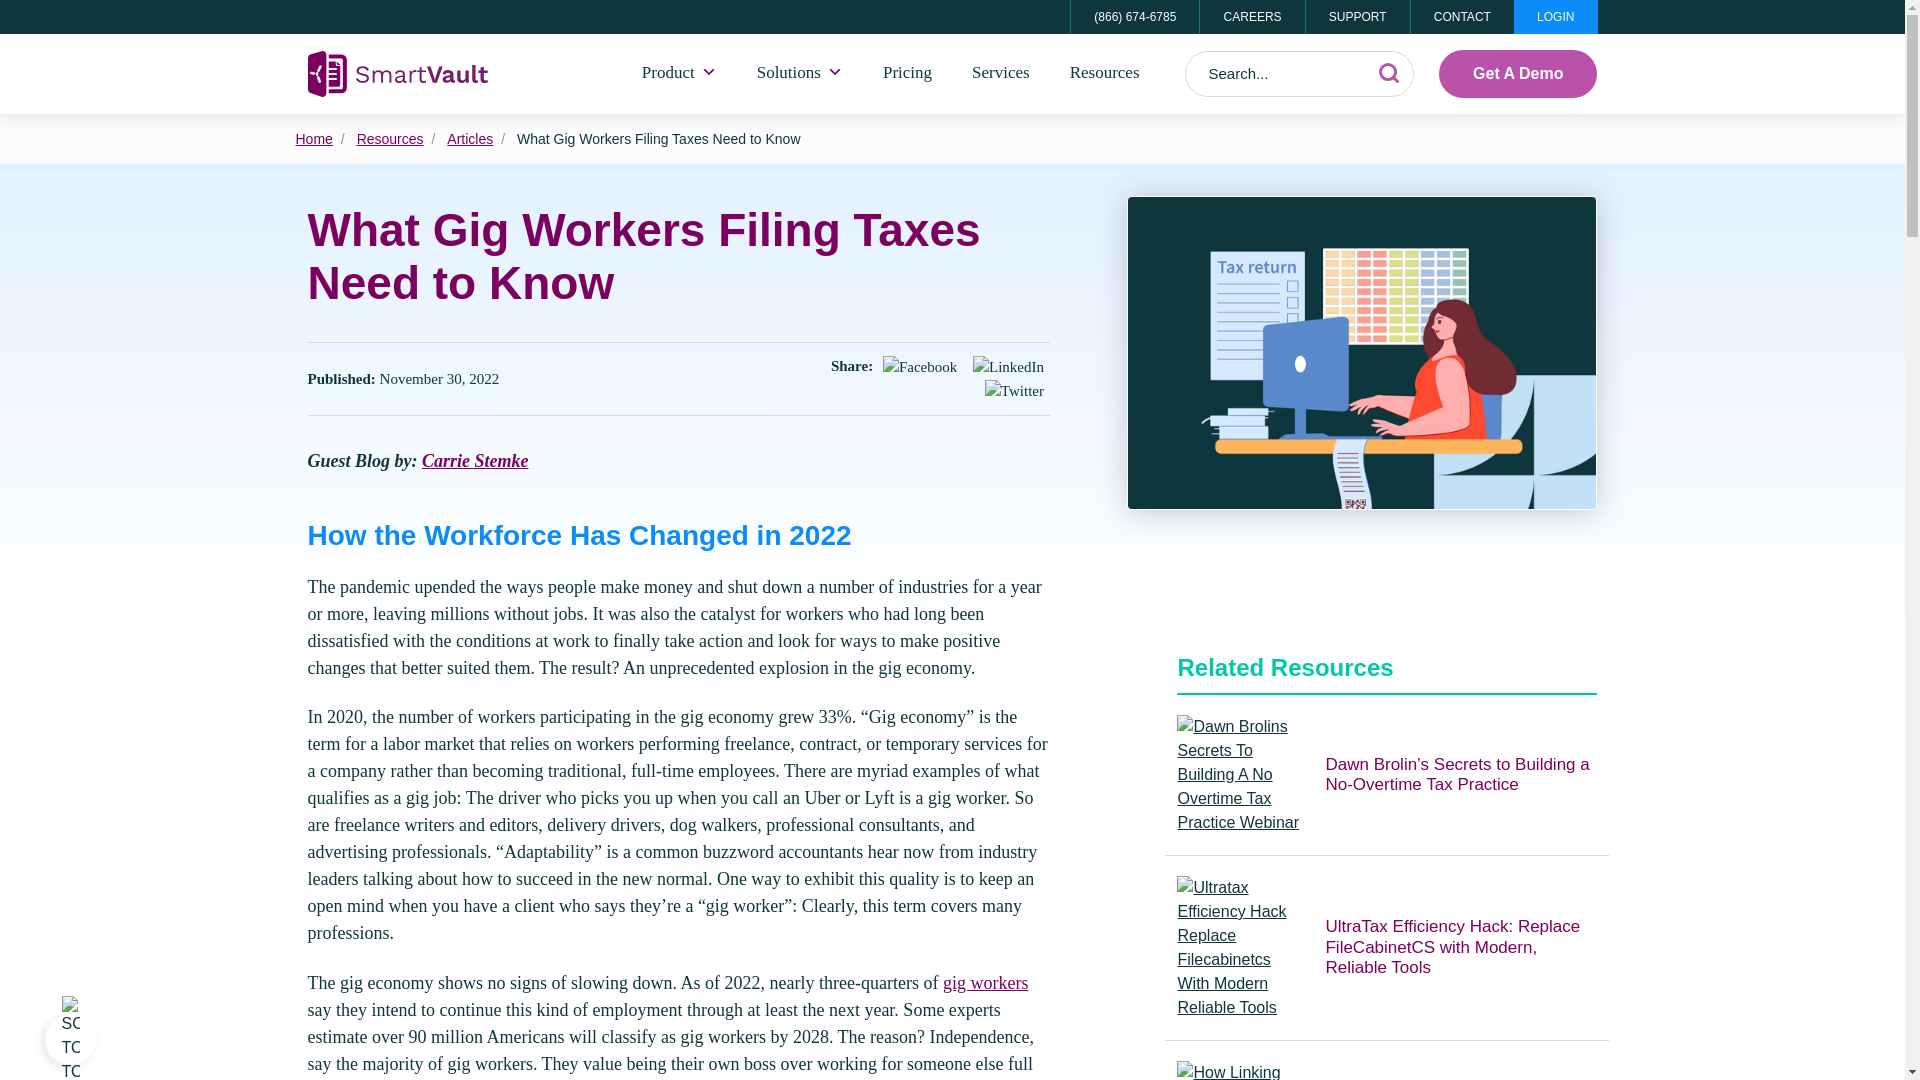 The height and width of the screenshot is (1080, 1920). Describe the element at coordinates (1300, 74) in the screenshot. I see `Search for:` at that location.